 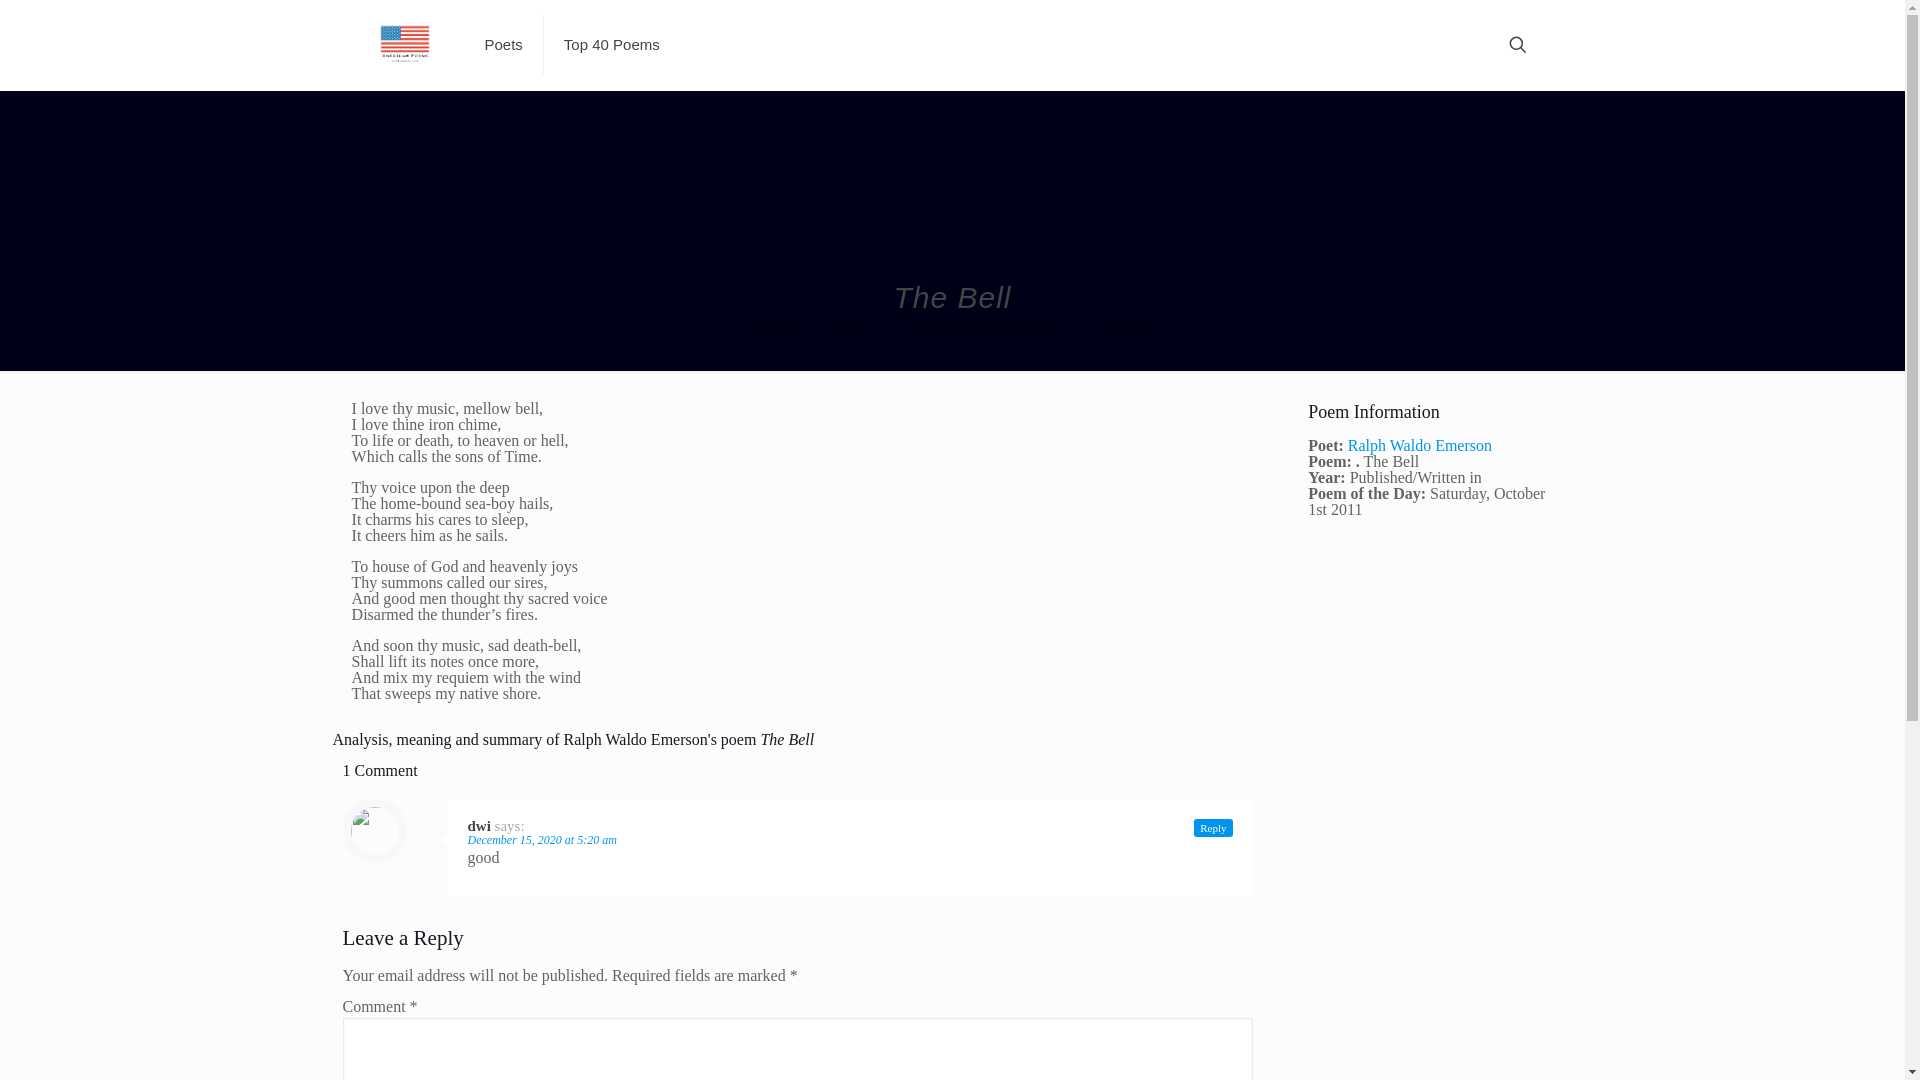 I want to click on Top 40 Poems, so click(x=611, y=44).